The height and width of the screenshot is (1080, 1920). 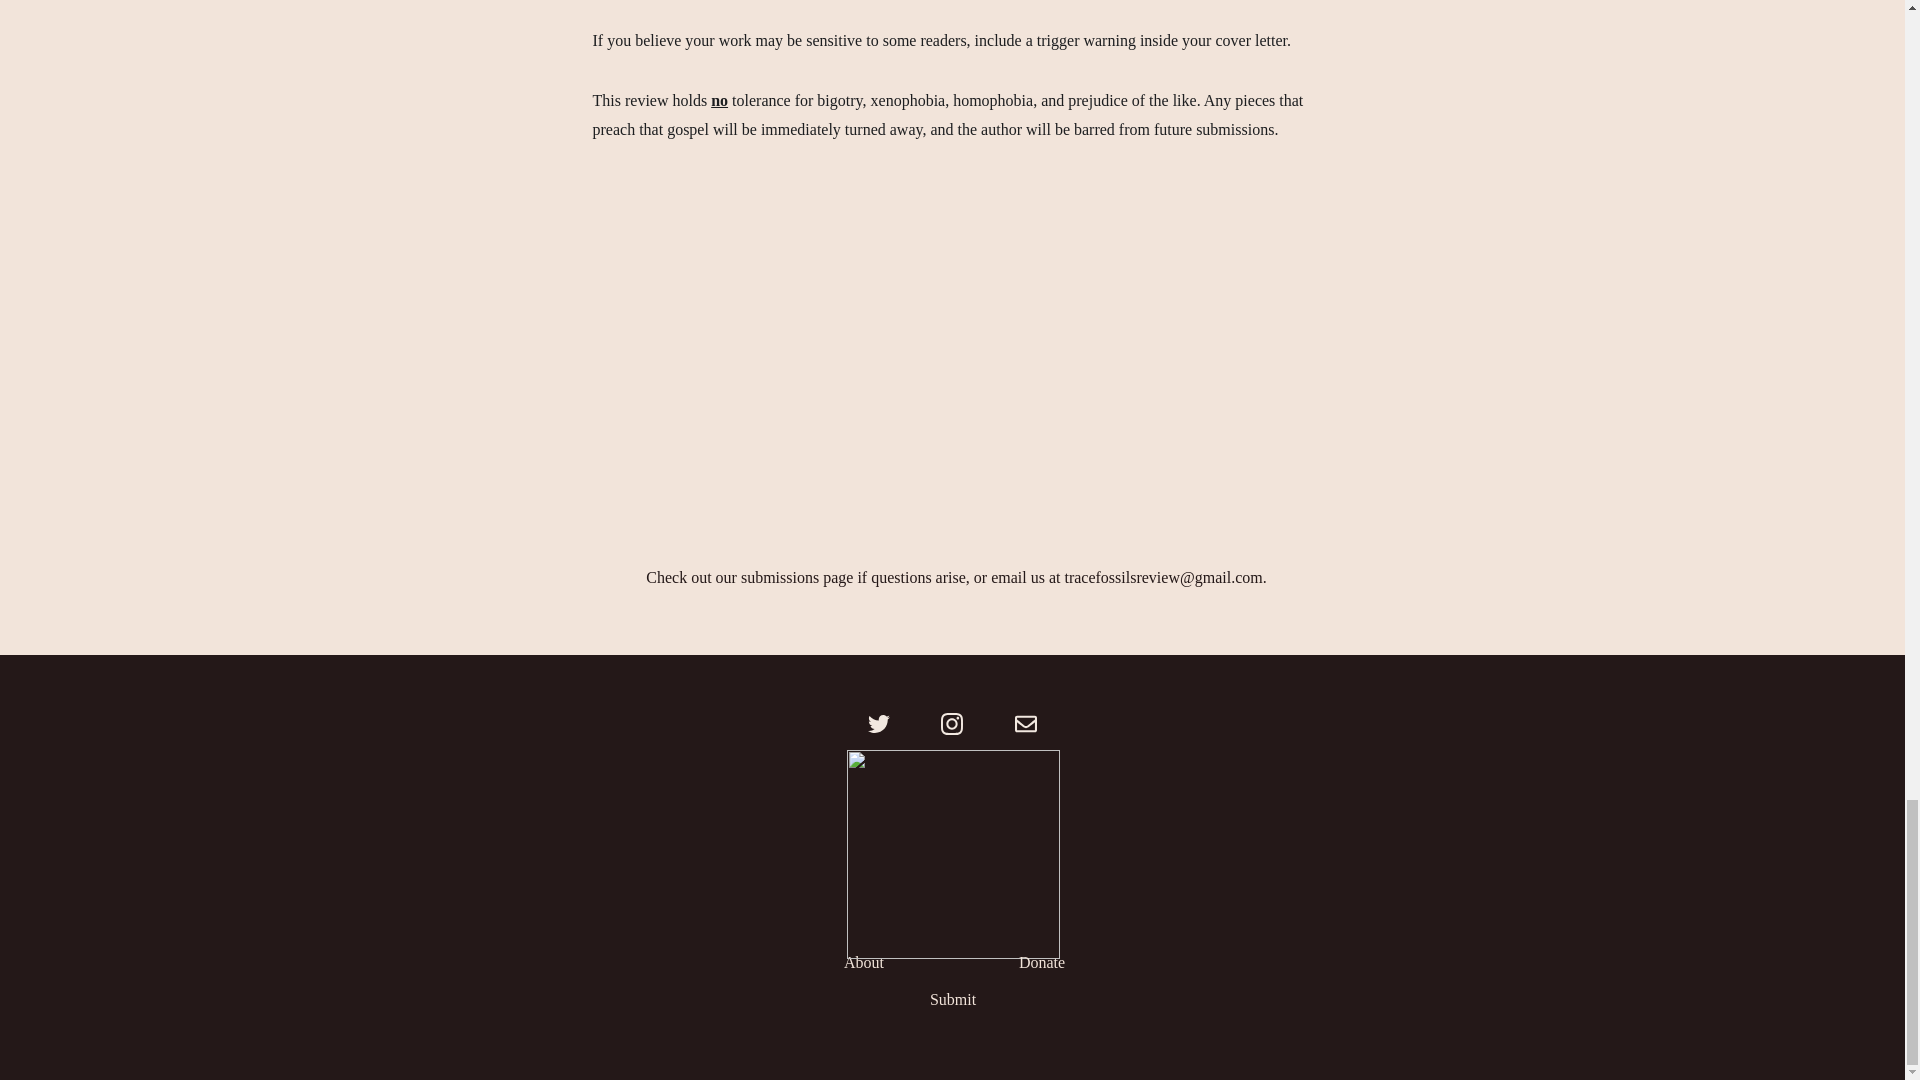 What do you see at coordinates (1042, 962) in the screenshot?
I see `Donate` at bounding box center [1042, 962].